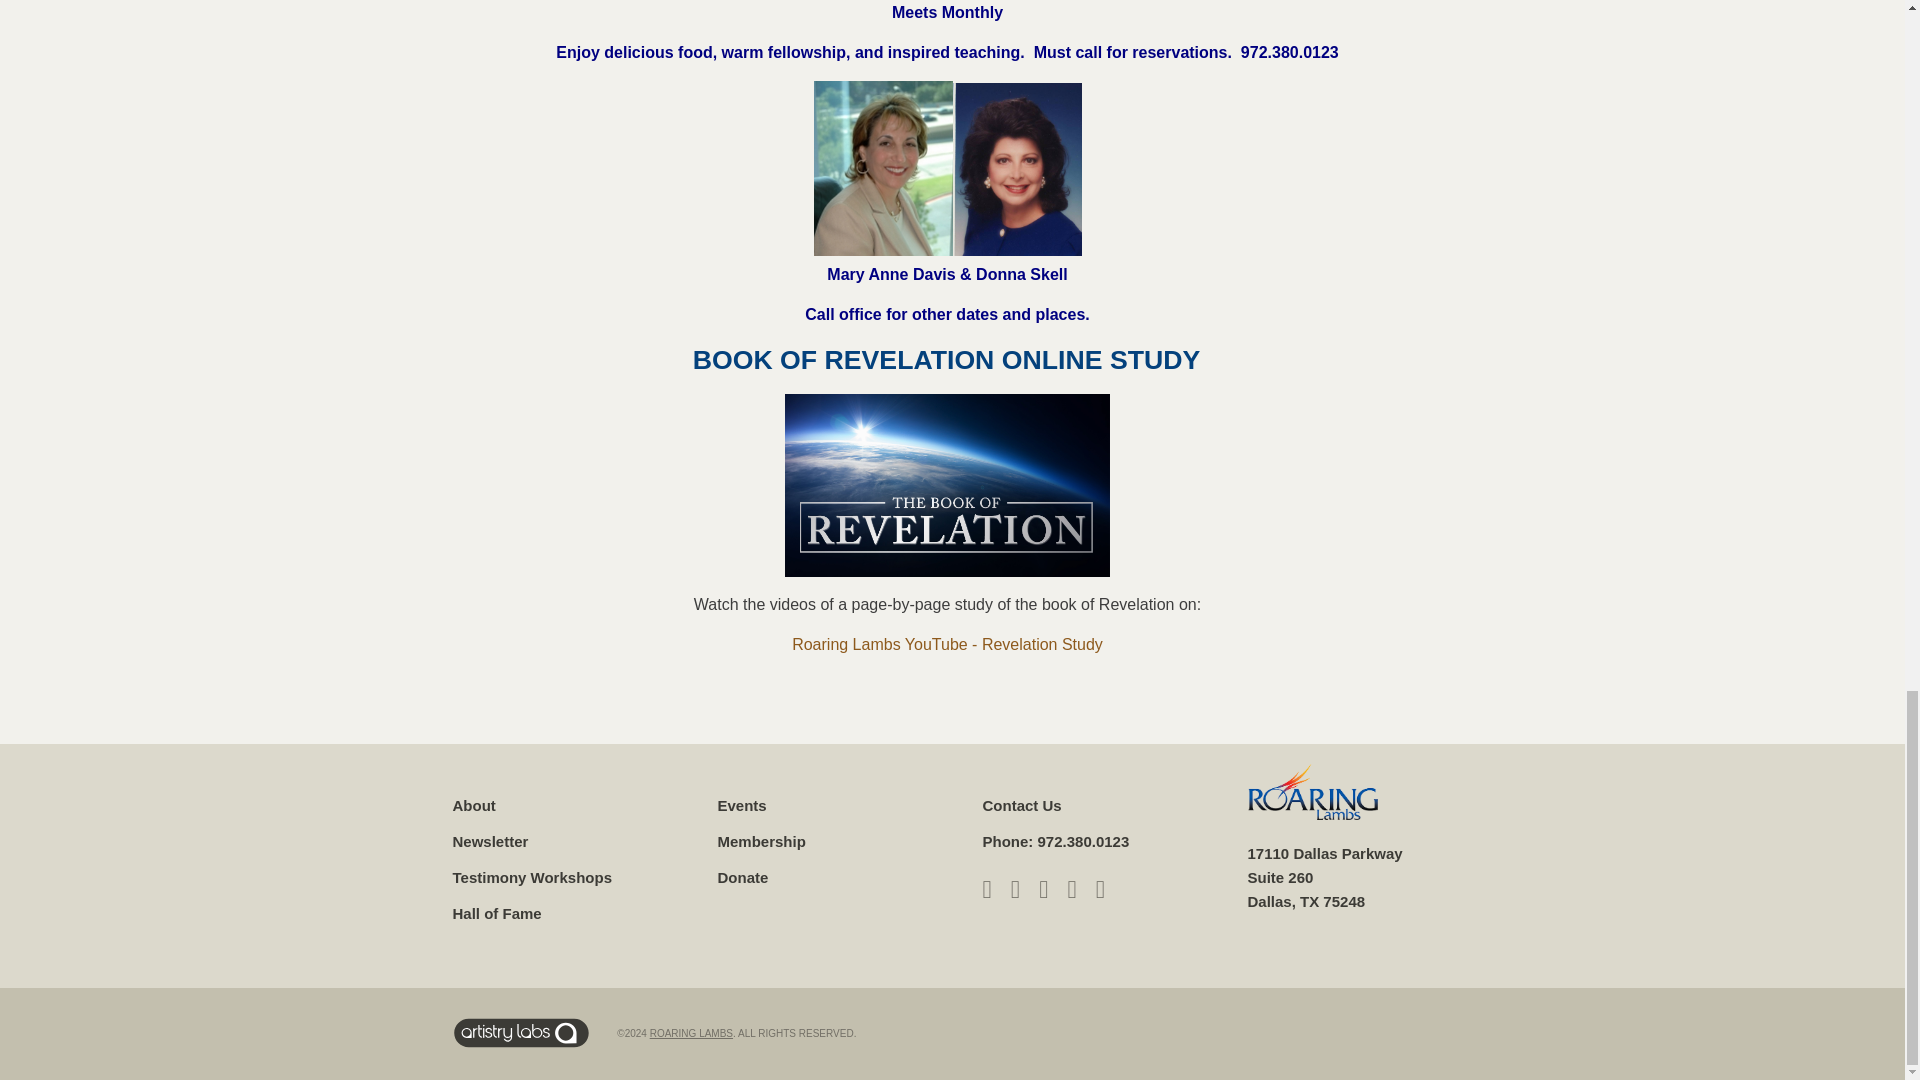 Image resolution: width=1920 pixels, height=1080 pixels. Describe the element at coordinates (1021, 806) in the screenshot. I see `Contact Us` at that location.